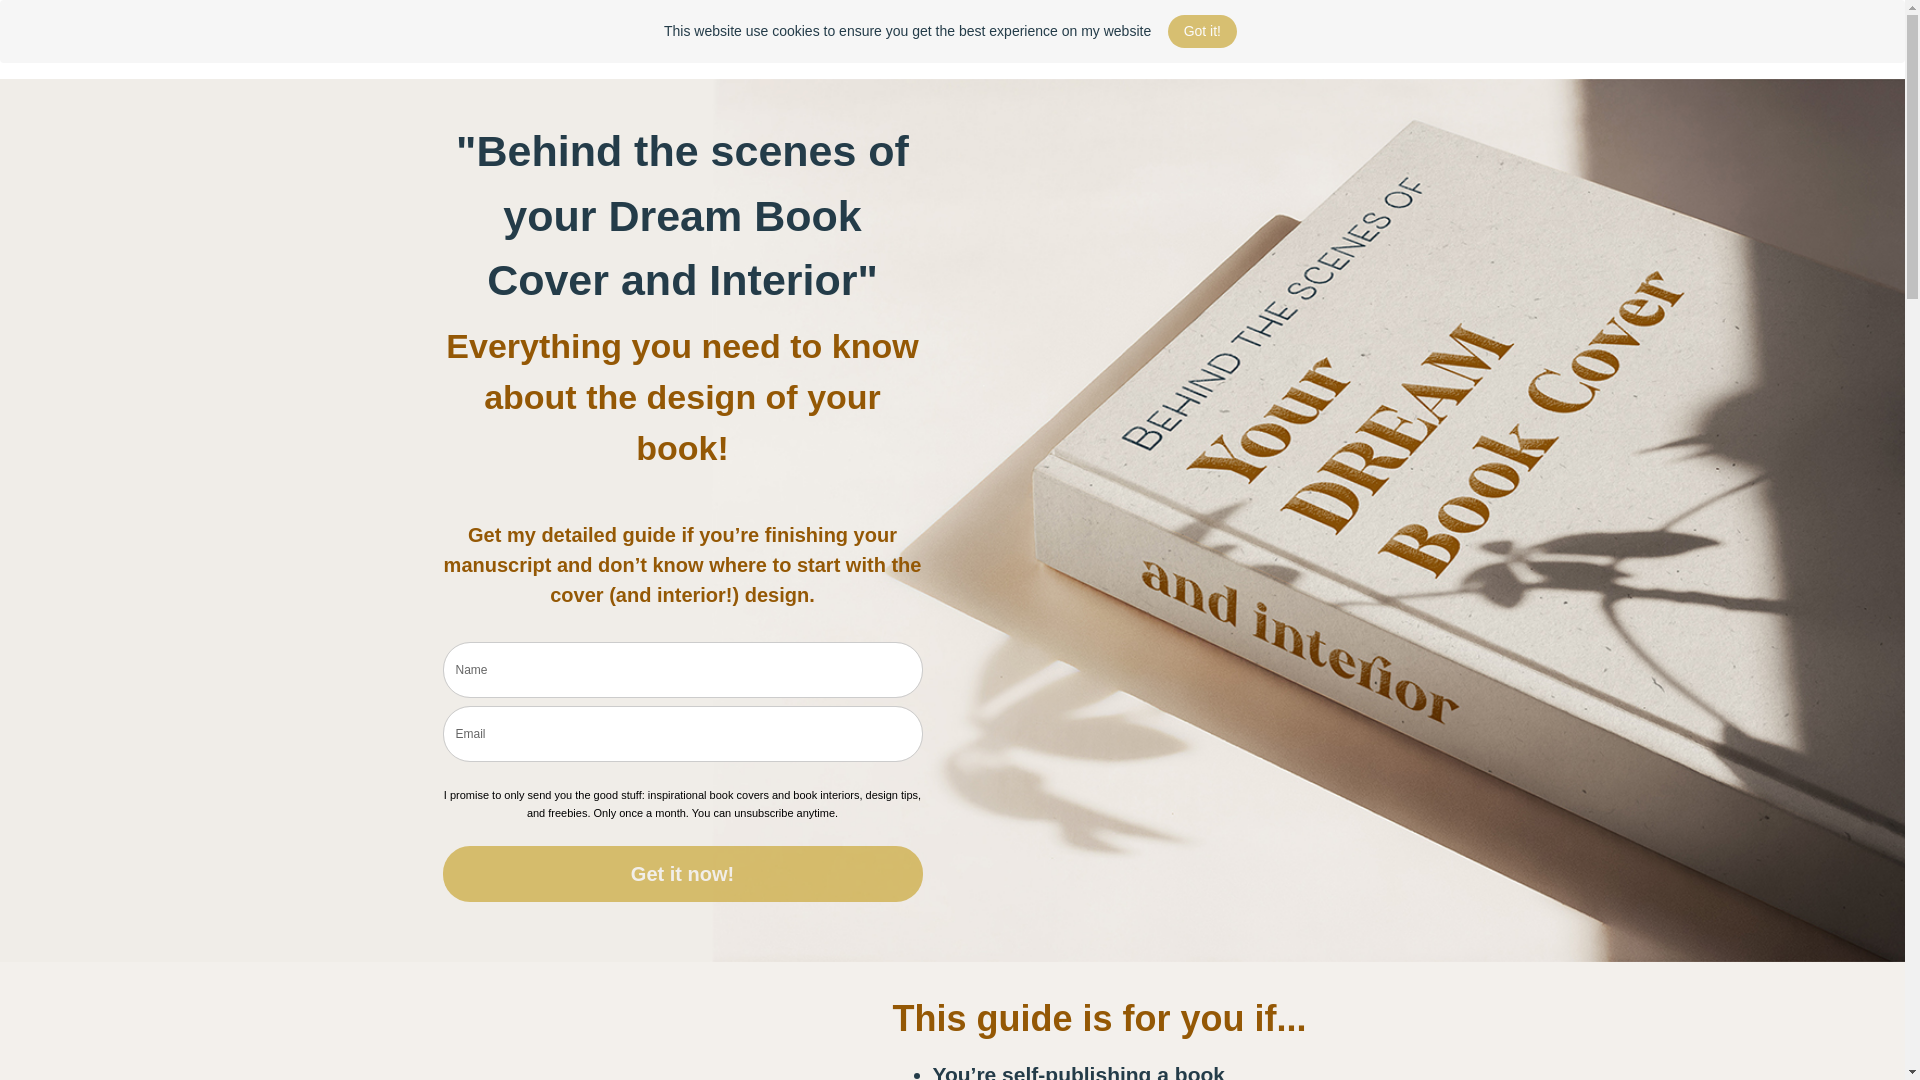  Describe the element at coordinates (1202, 31) in the screenshot. I see `Got it!` at that location.